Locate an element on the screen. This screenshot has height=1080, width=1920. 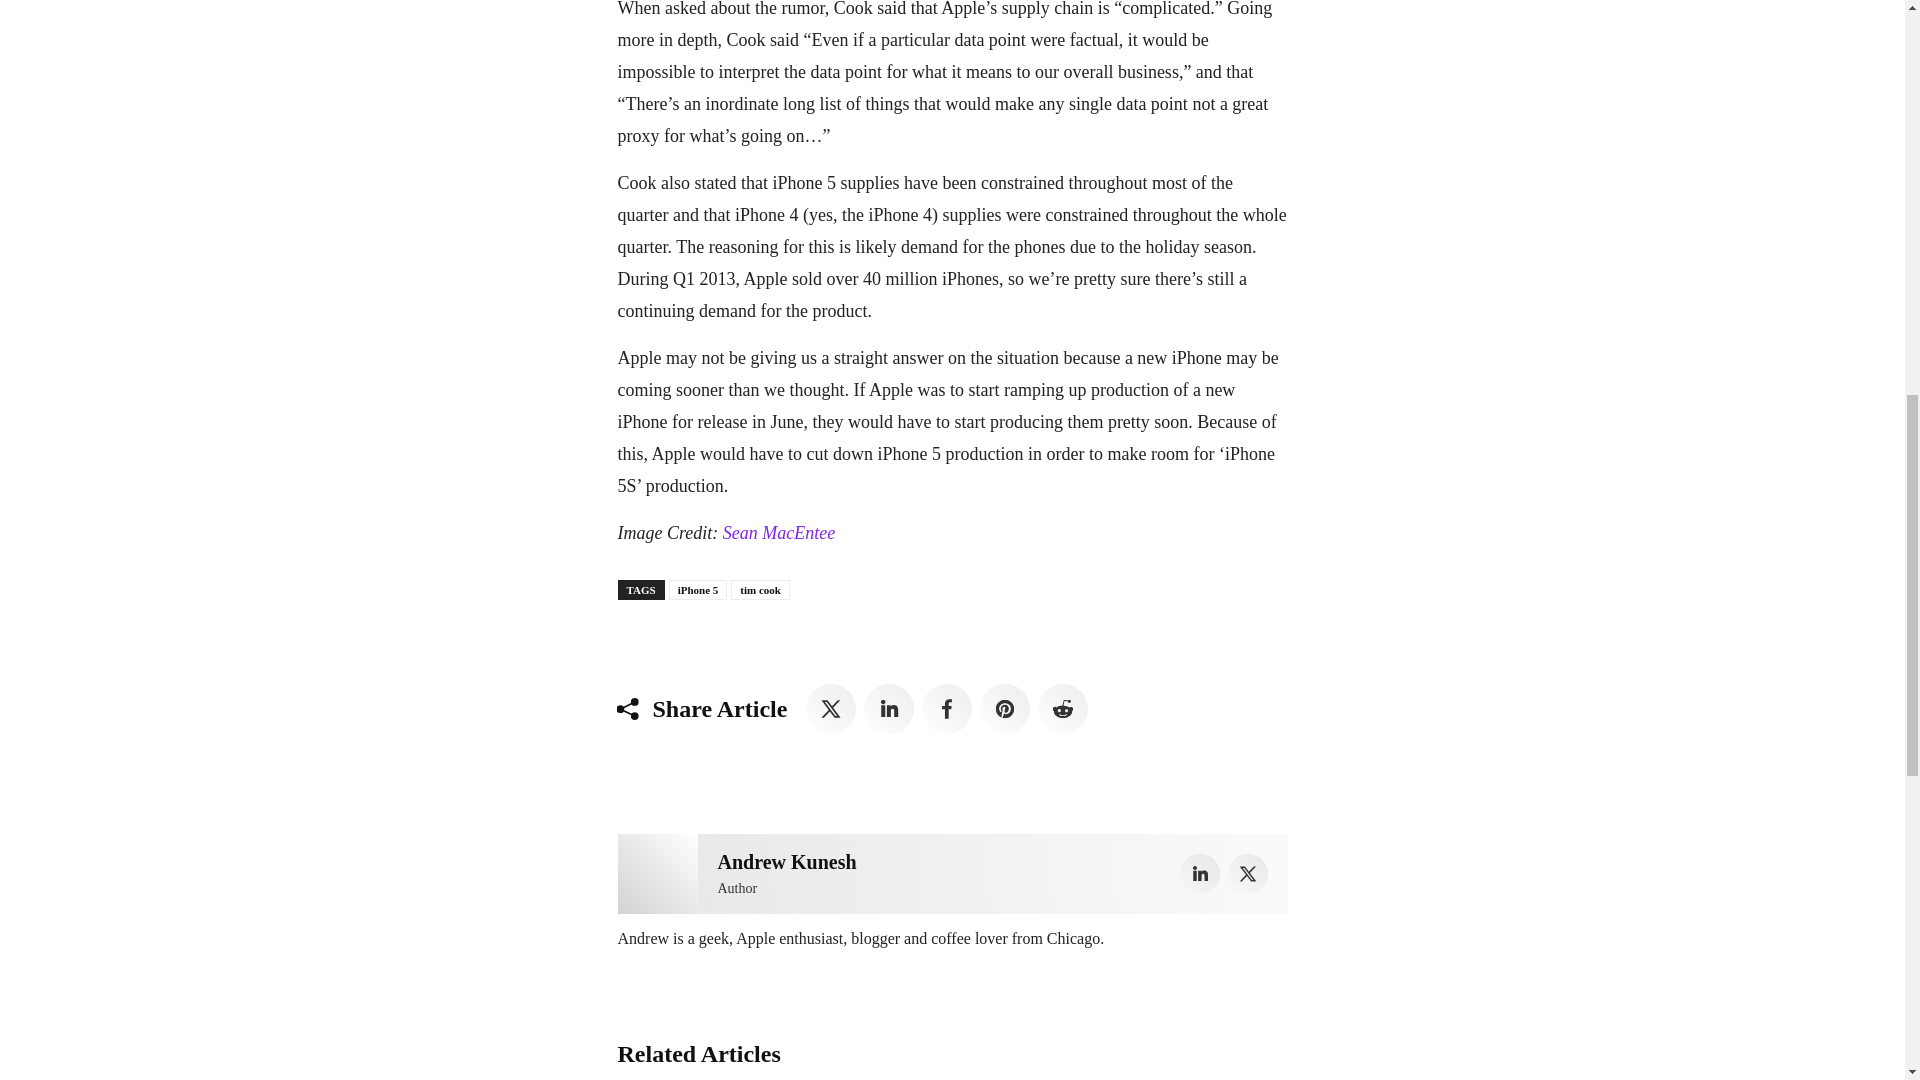
ReddIt is located at coordinates (1063, 708).